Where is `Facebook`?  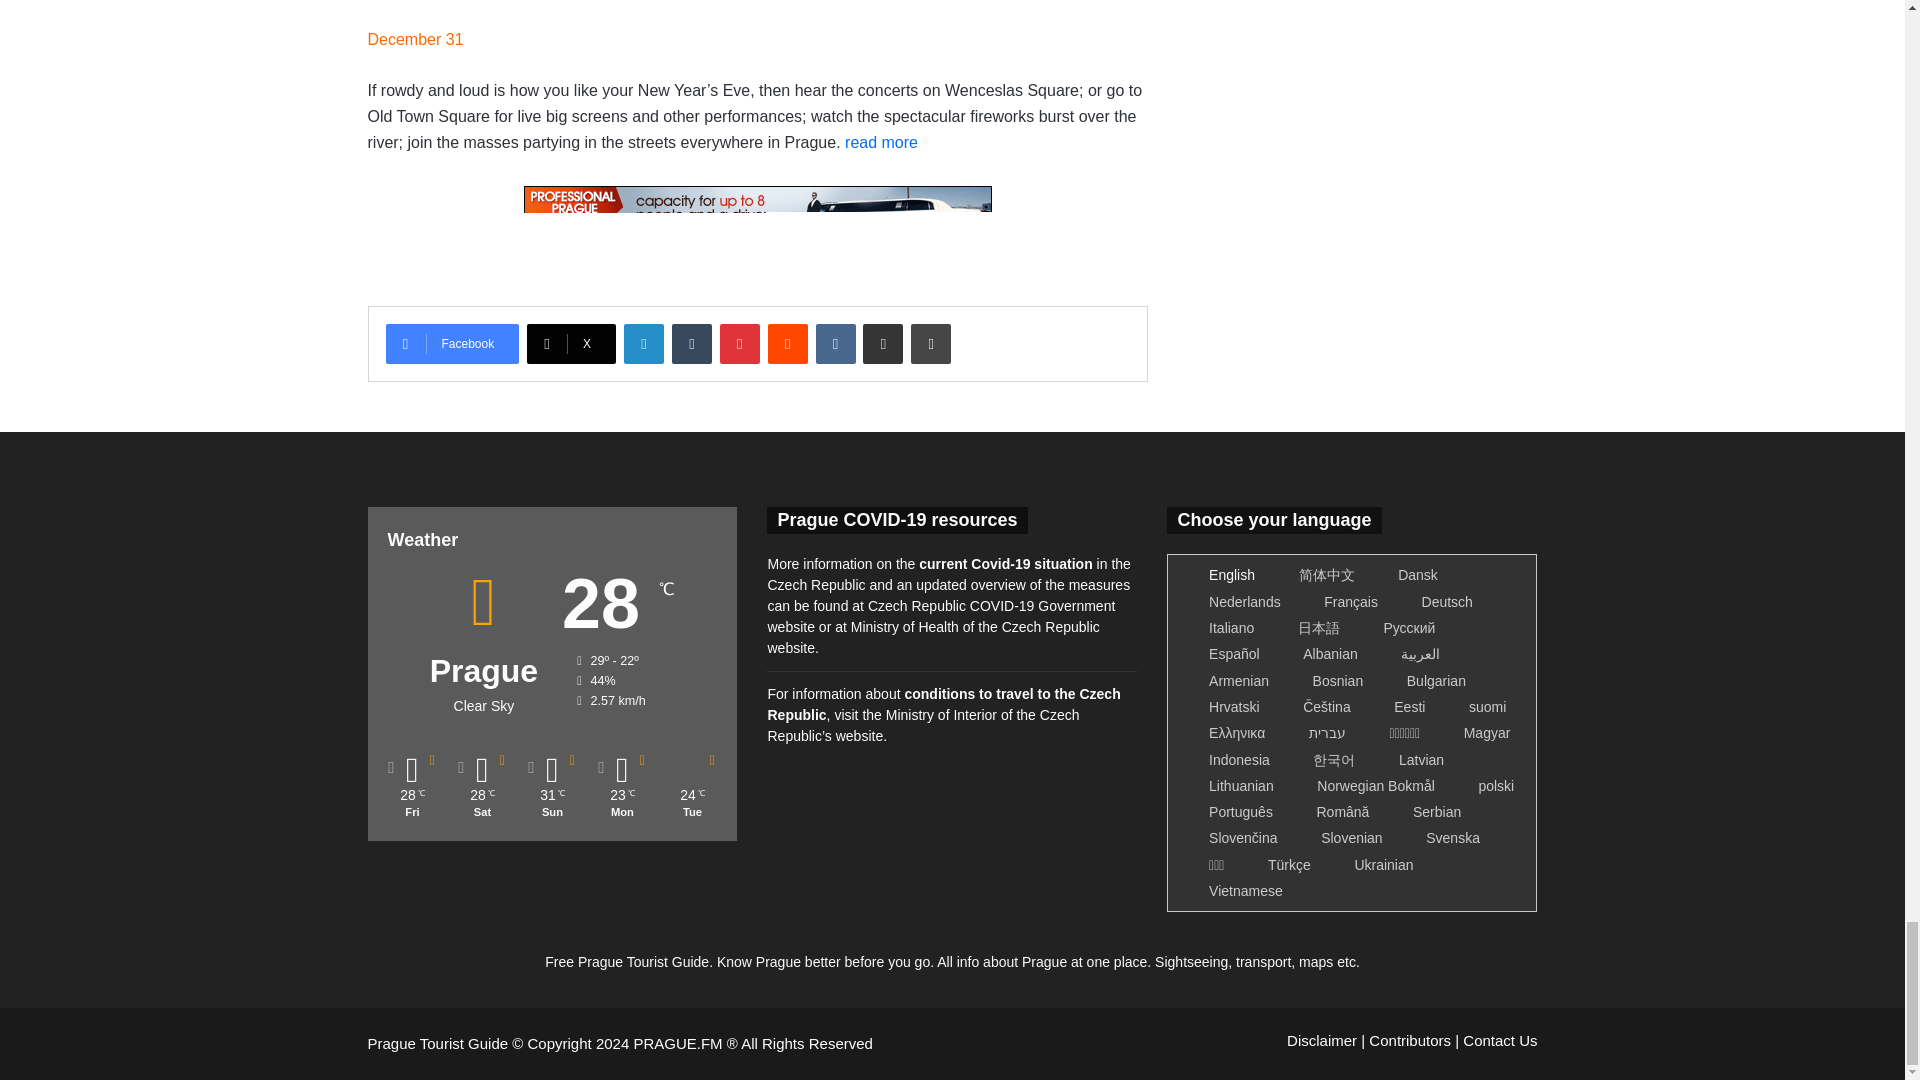 Facebook is located at coordinates (452, 344).